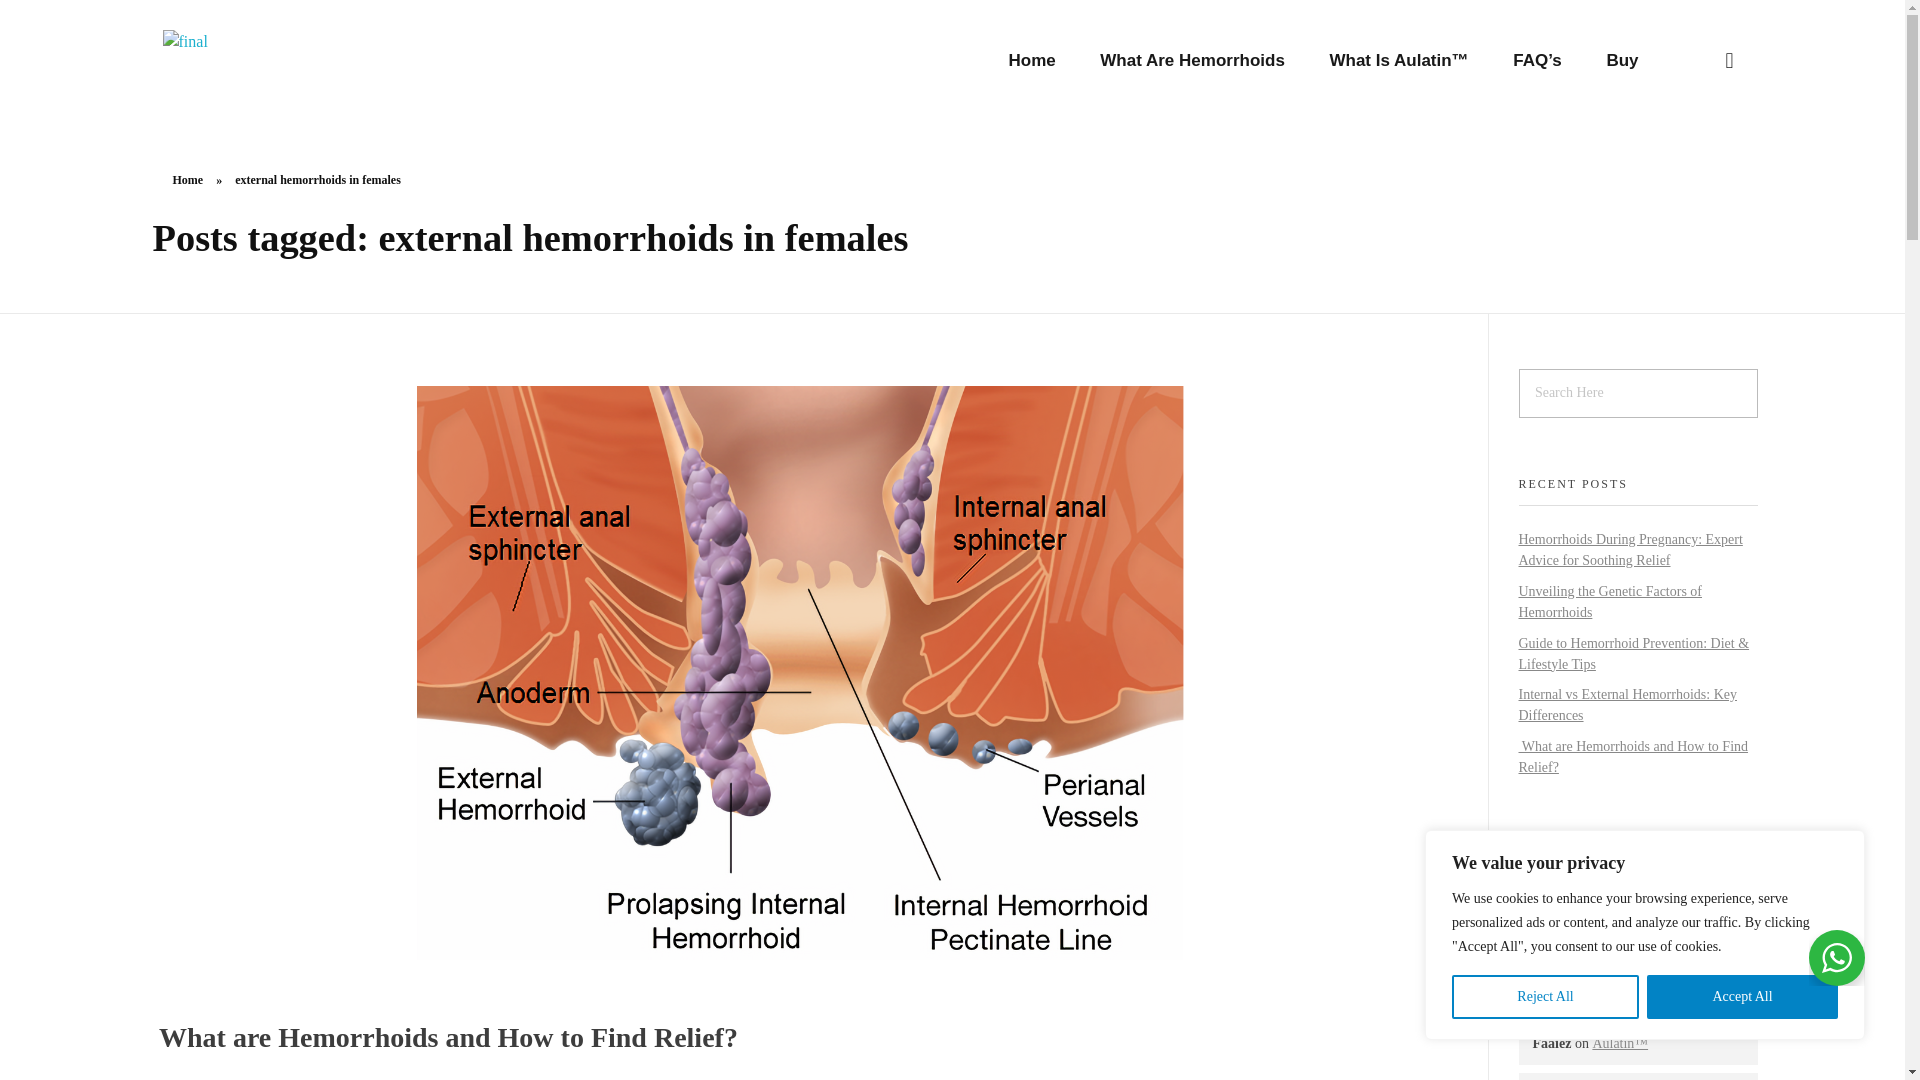 This screenshot has width=1920, height=1080. What do you see at coordinates (202, 102) in the screenshot?
I see `Aulatin` at bounding box center [202, 102].